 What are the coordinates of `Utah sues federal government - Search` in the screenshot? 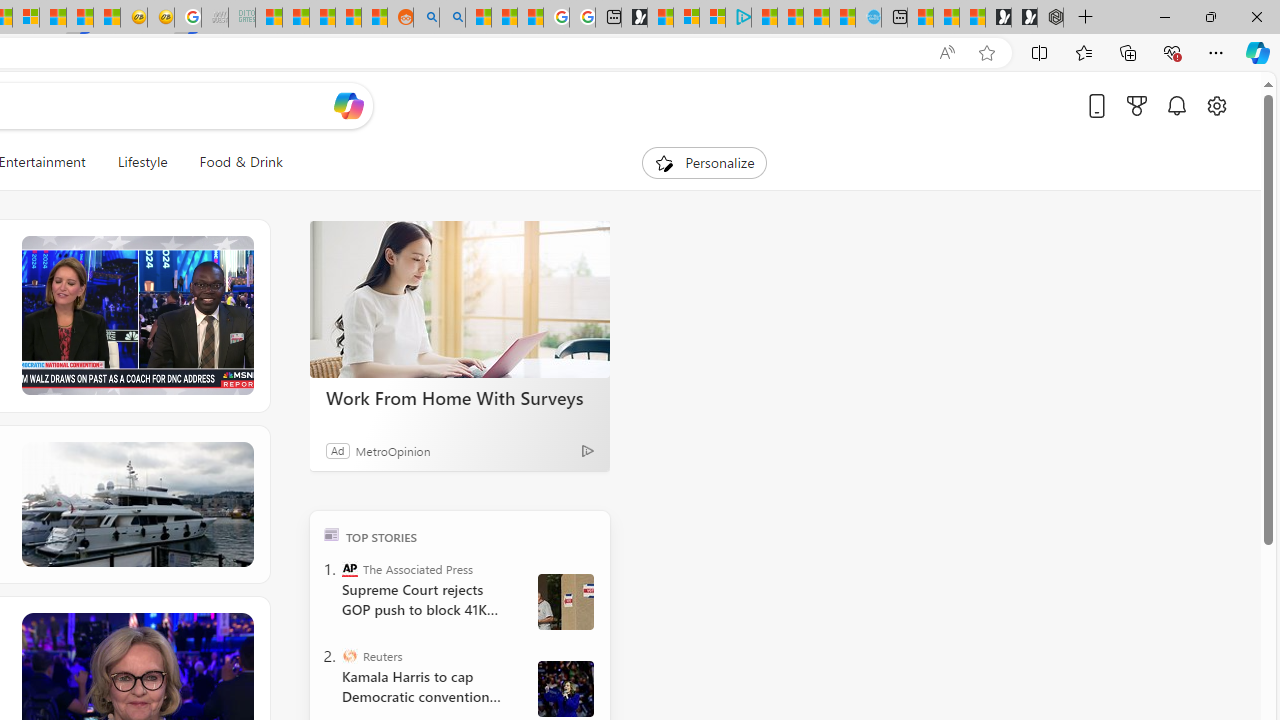 It's located at (452, 18).